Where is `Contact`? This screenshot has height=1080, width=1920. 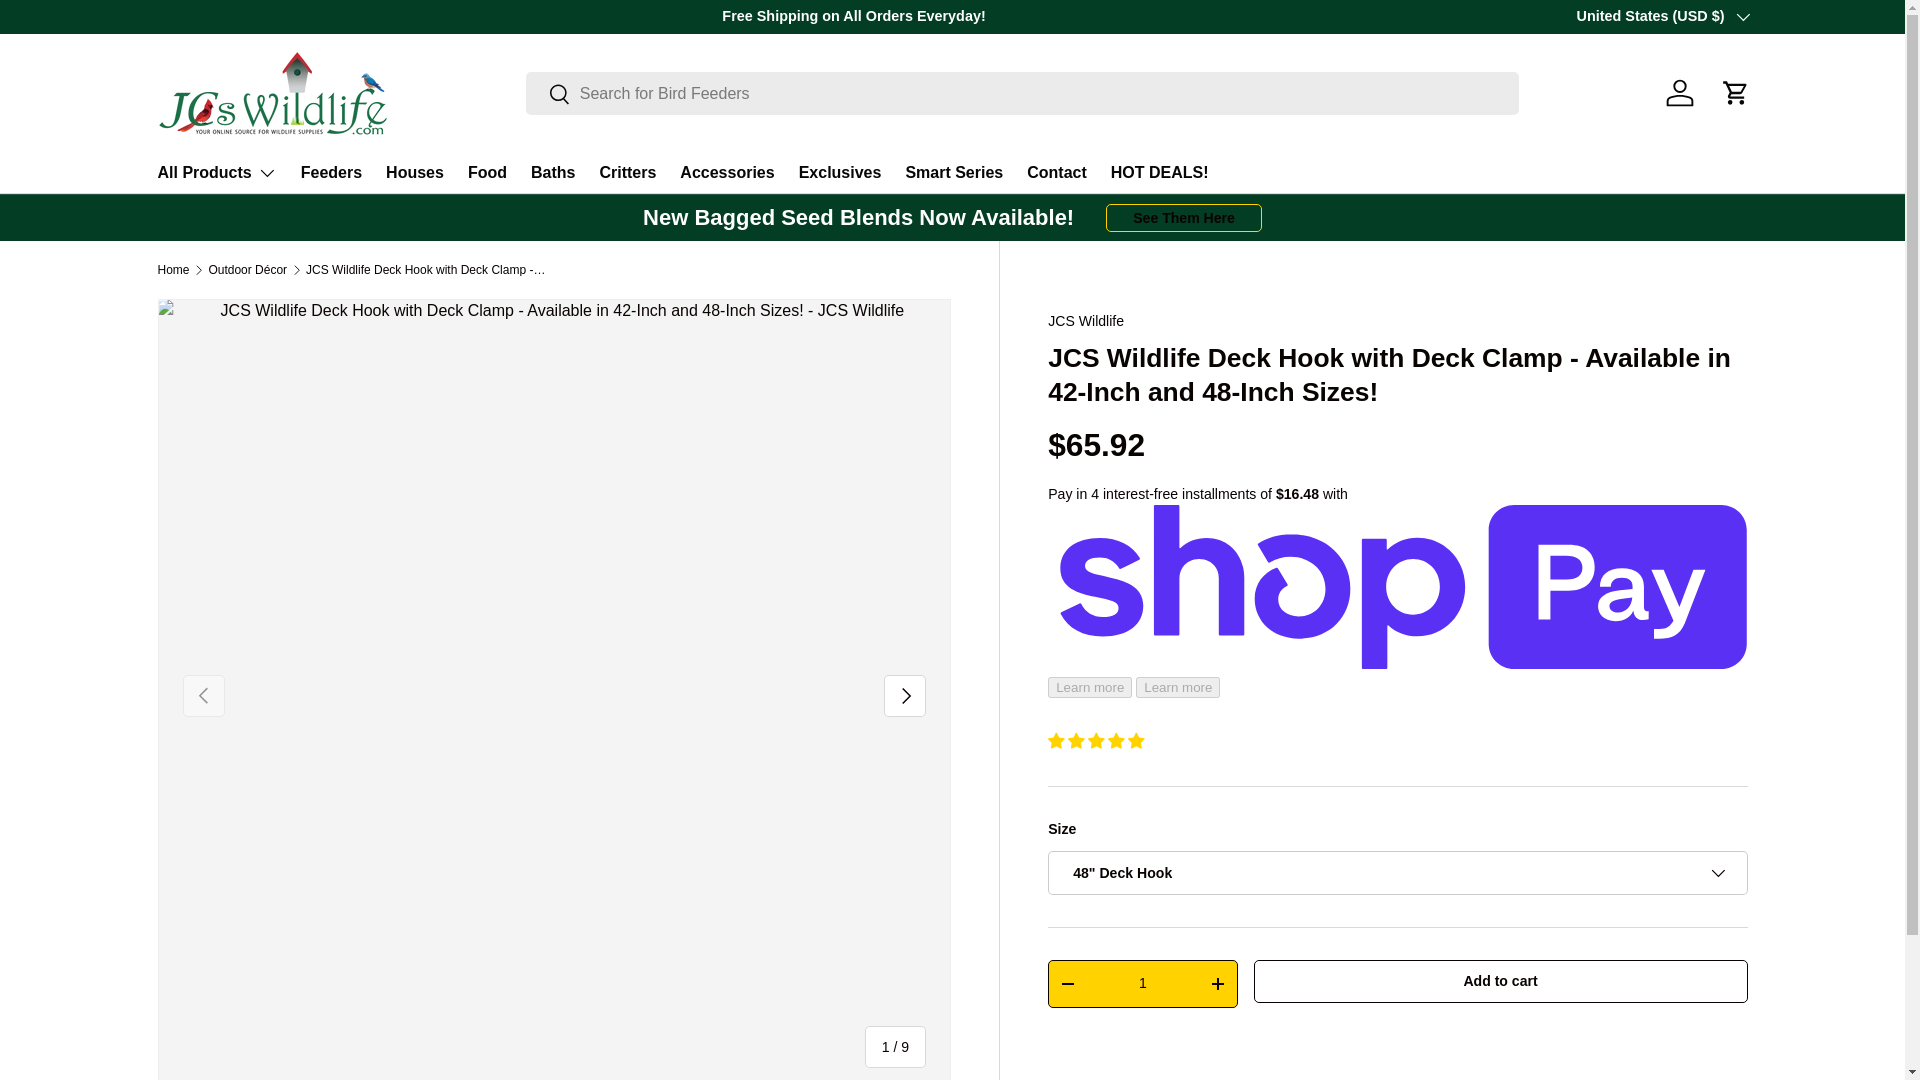 Contact is located at coordinates (1056, 172).